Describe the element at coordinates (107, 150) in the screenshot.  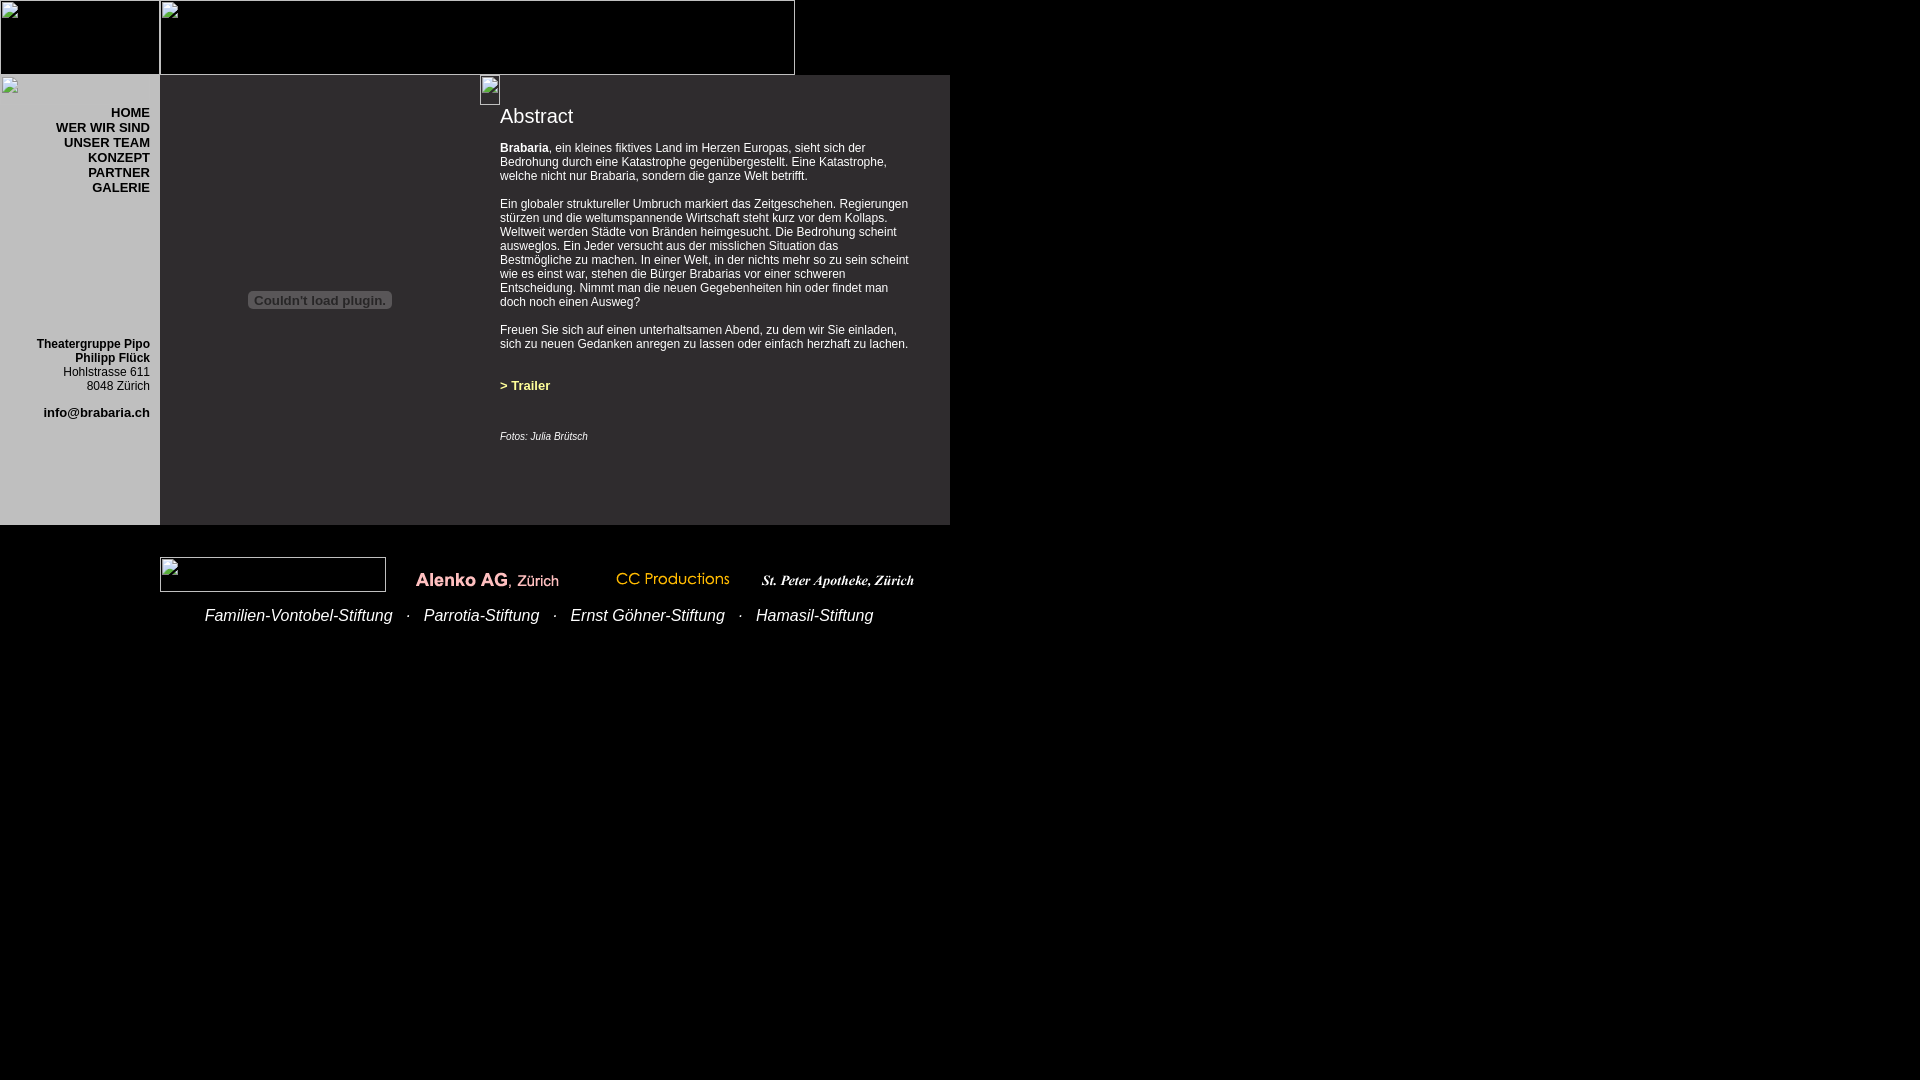
I see `UNSER TEAM` at that location.